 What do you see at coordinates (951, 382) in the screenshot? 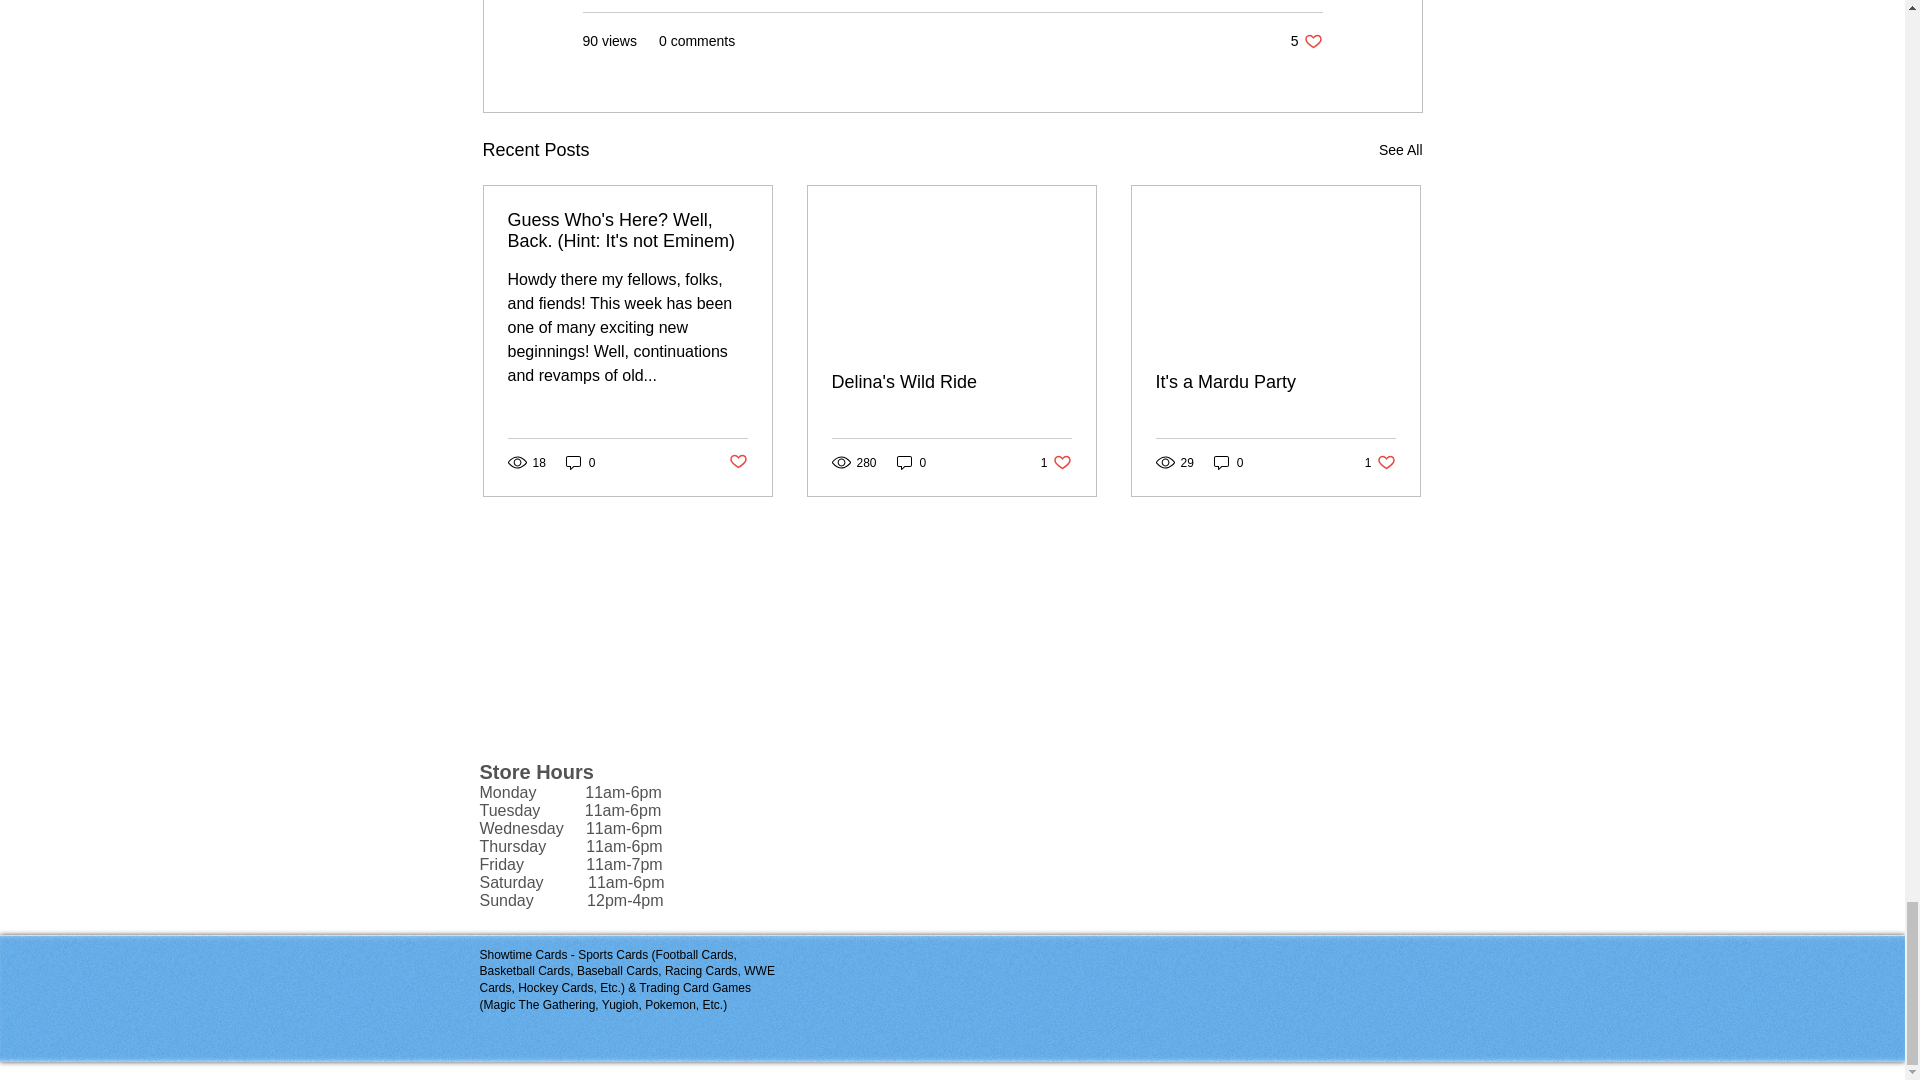
I see `Delina's Wild Ride` at bounding box center [951, 382].